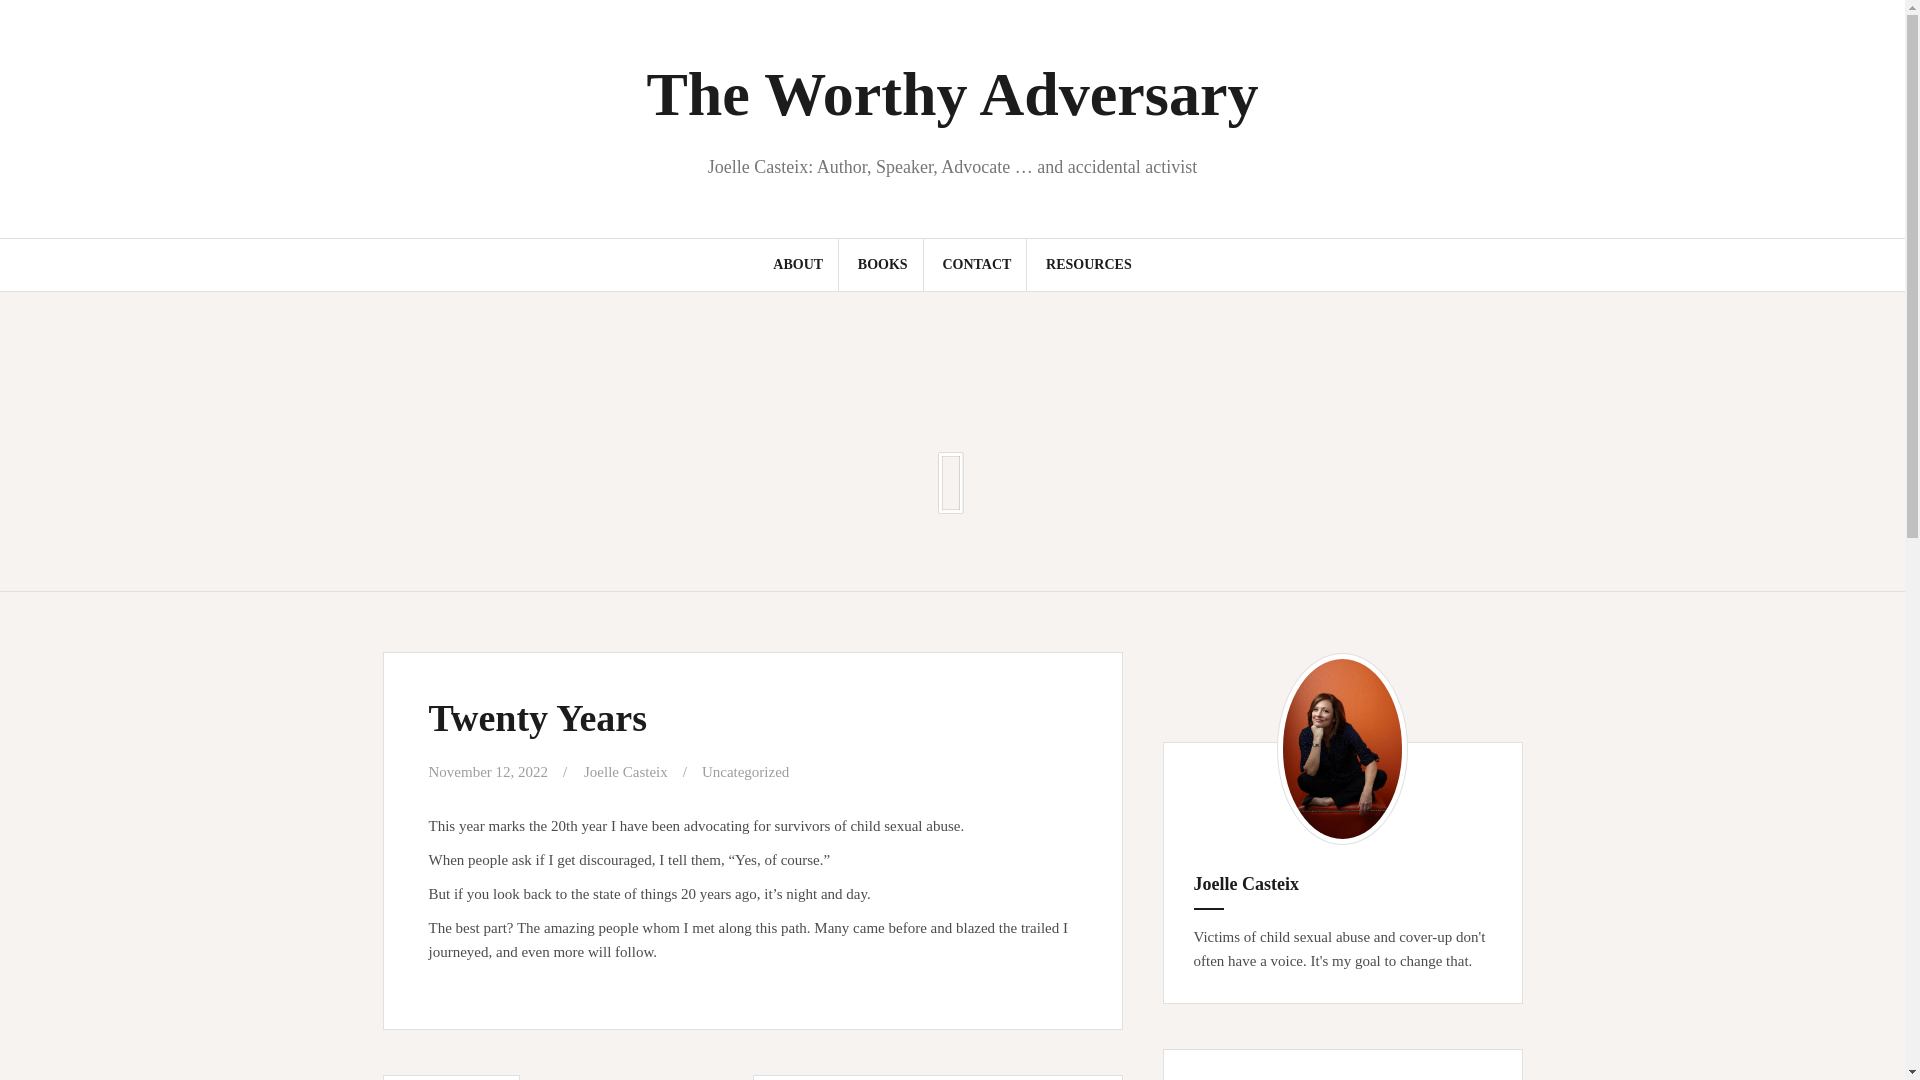  What do you see at coordinates (951, 94) in the screenshot?
I see `The Worthy Adversary` at bounding box center [951, 94].